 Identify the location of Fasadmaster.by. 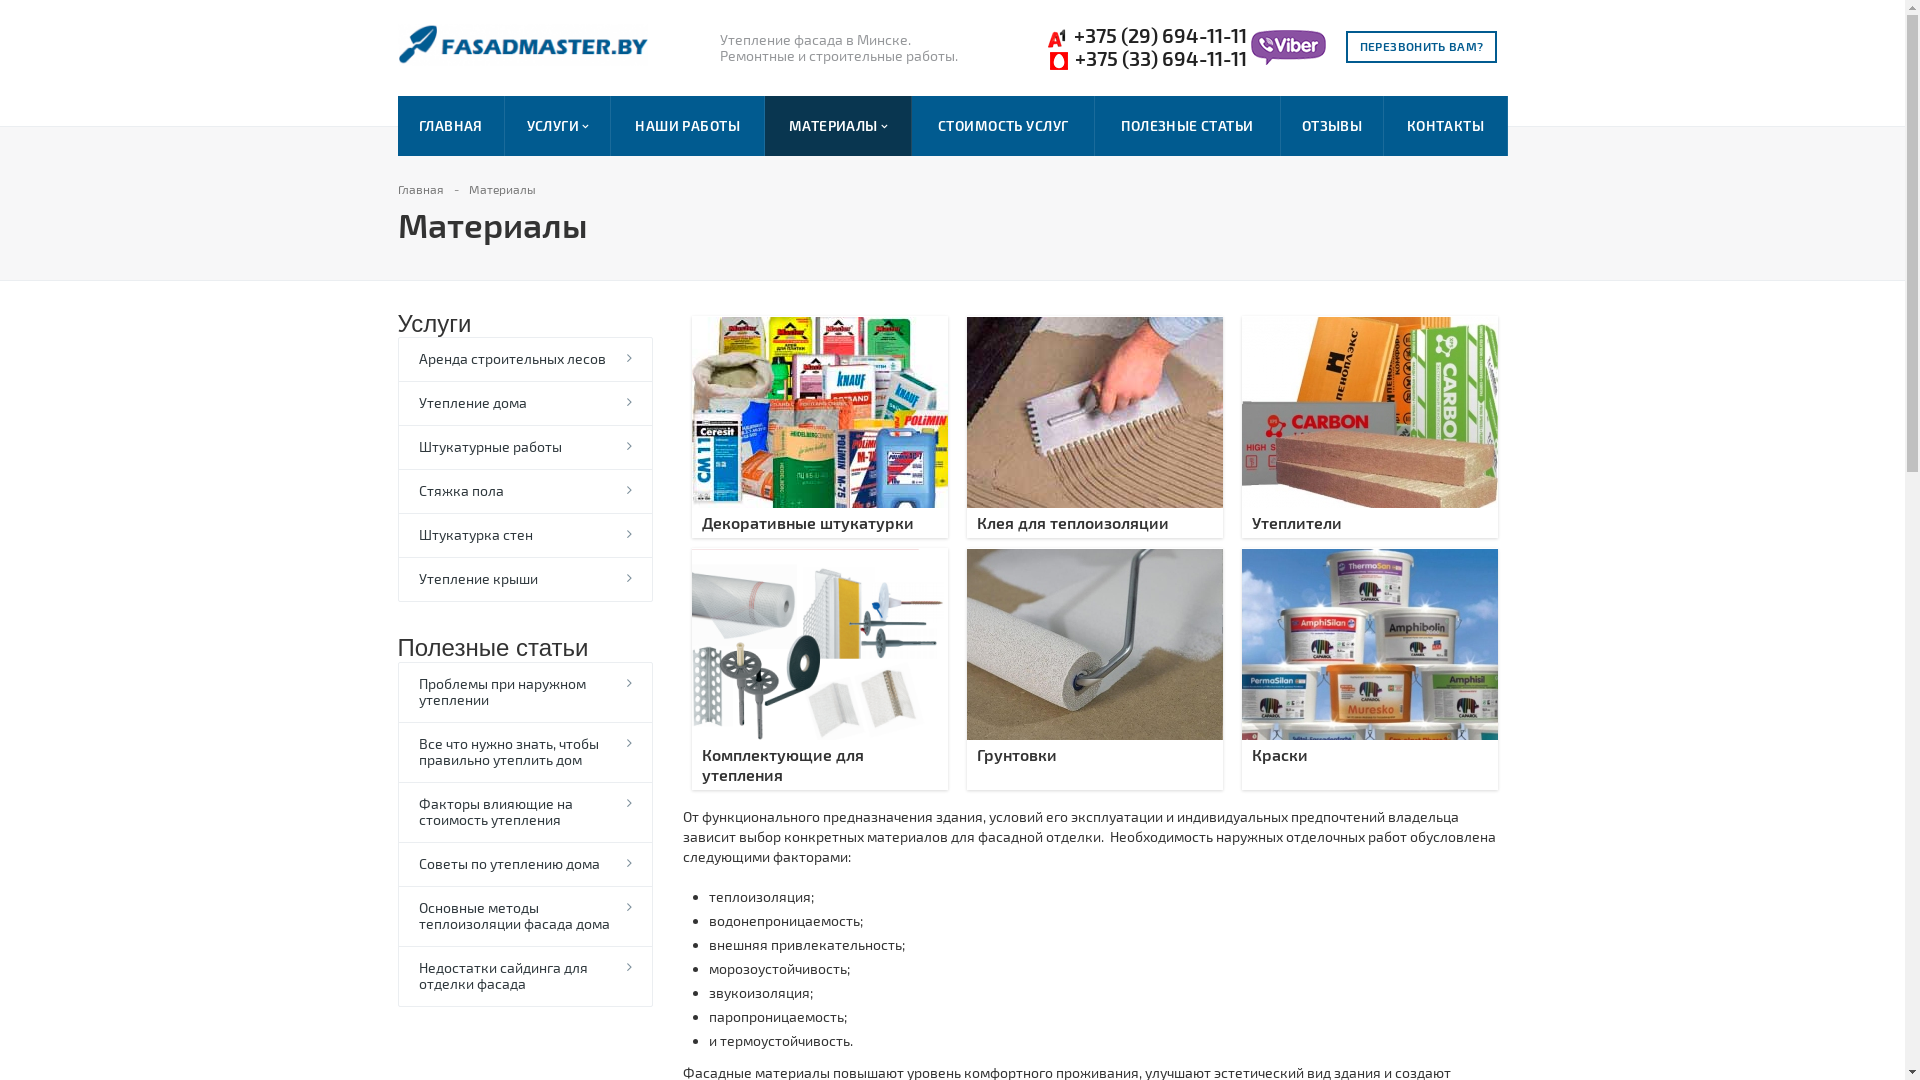
(523, 46).